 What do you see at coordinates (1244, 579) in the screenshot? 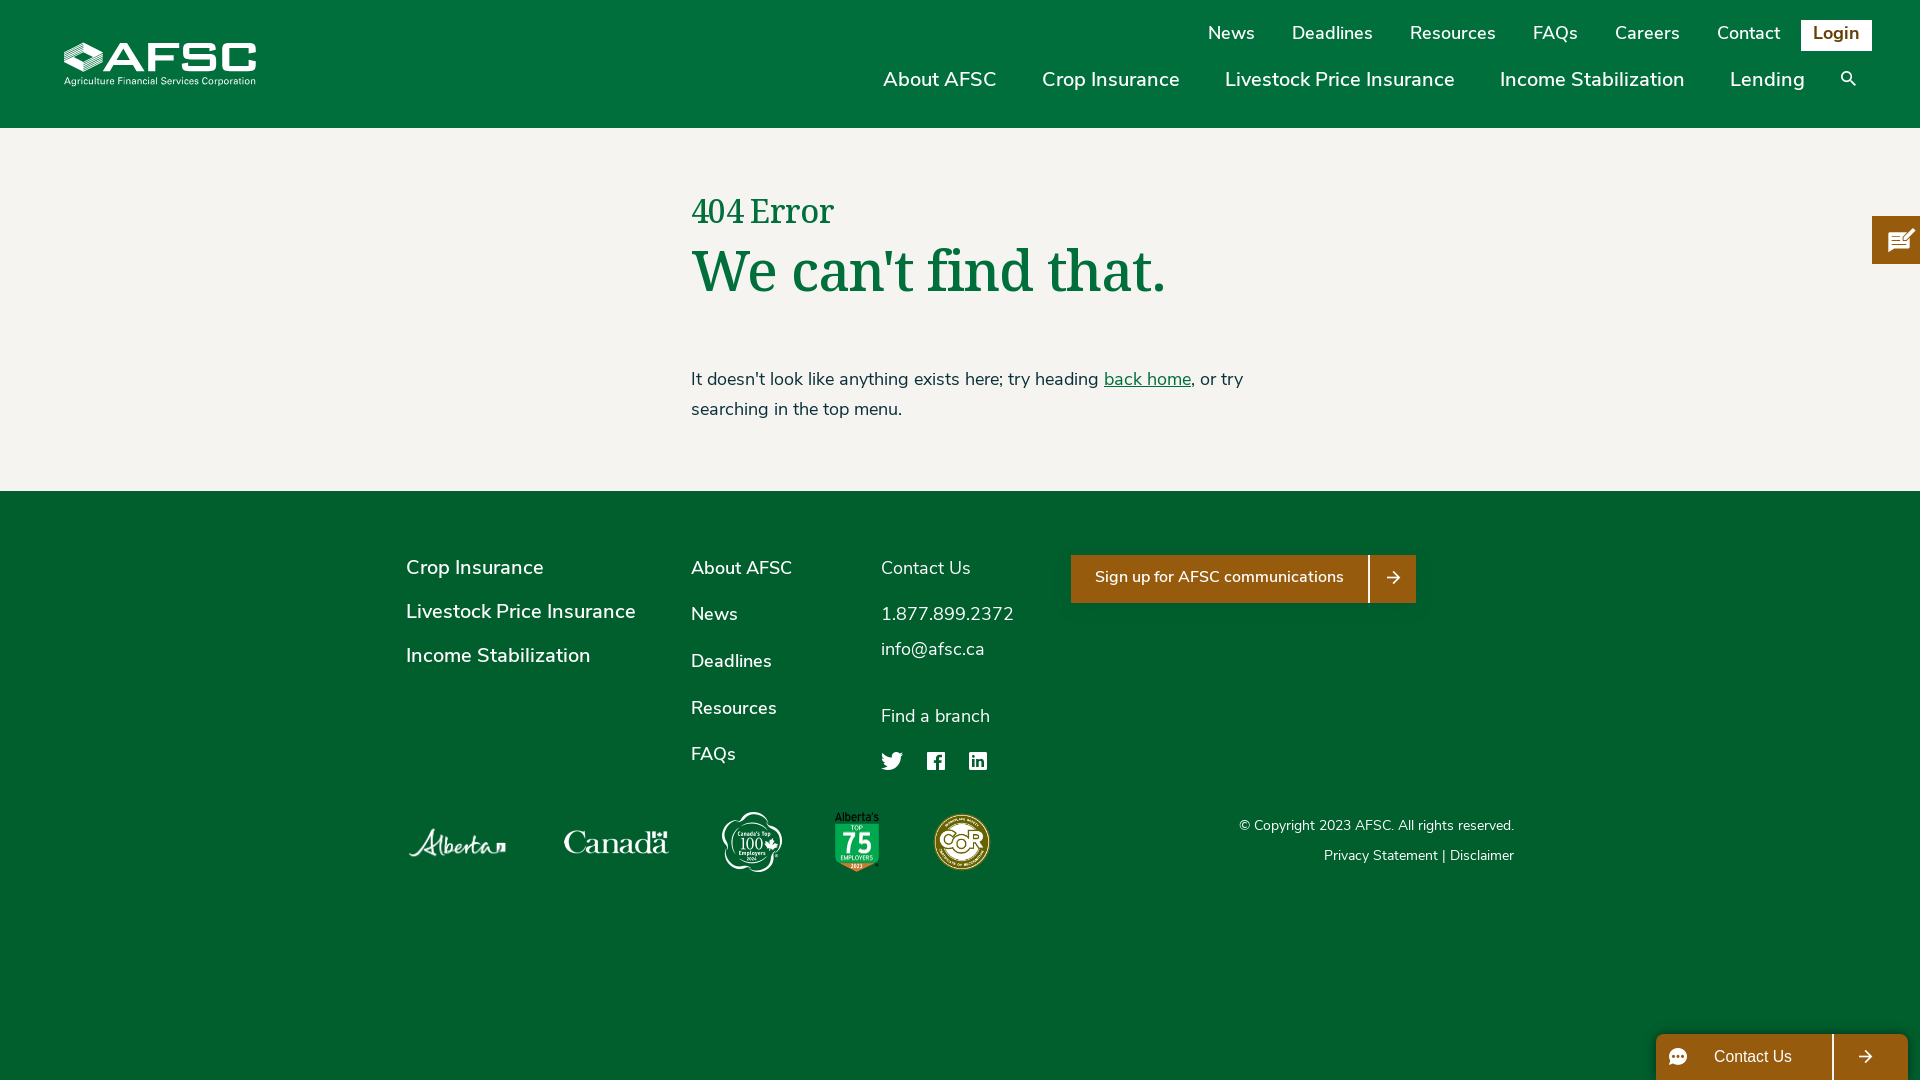
I see `Sign up for AFSC communications` at bounding box center [1244, 579].